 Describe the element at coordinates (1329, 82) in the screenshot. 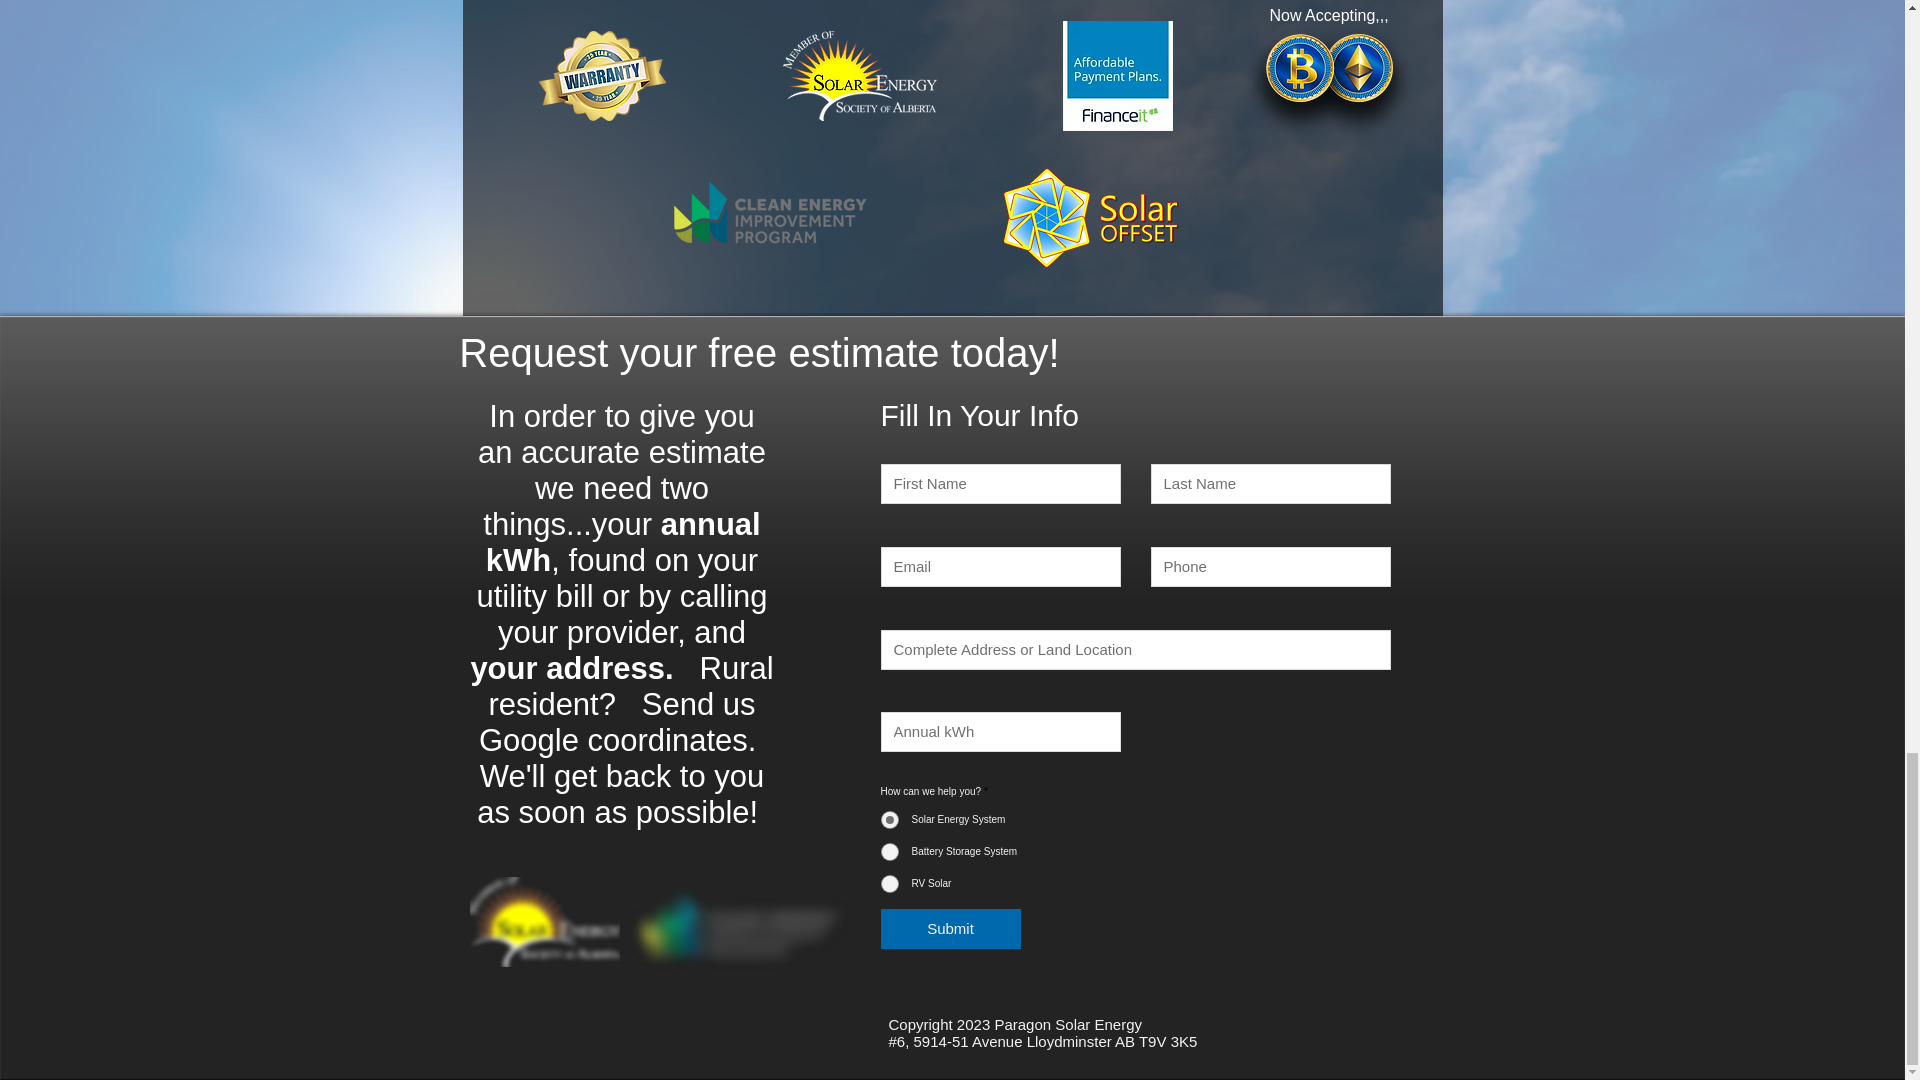

I see `Ethereum and Bitcoin.png` at that location.